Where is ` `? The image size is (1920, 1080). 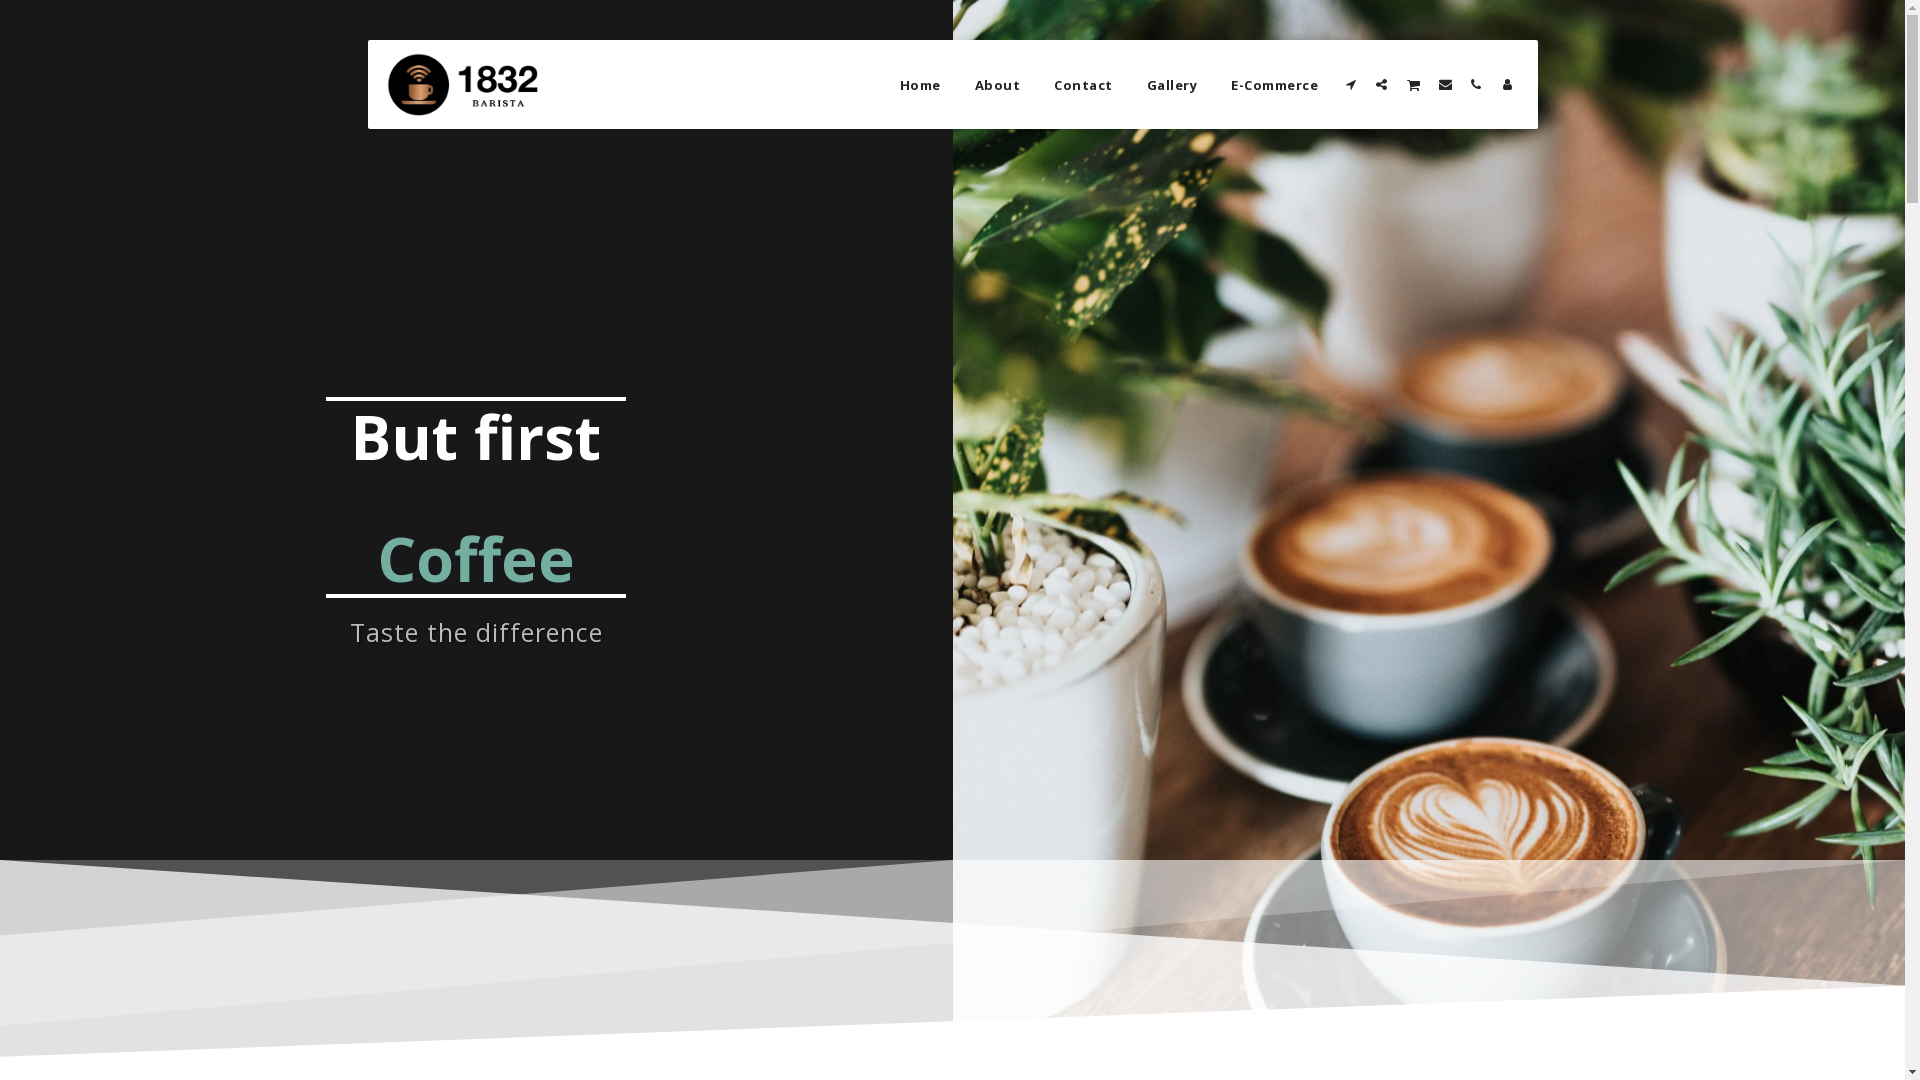   is located at coordinates (1444, 84).